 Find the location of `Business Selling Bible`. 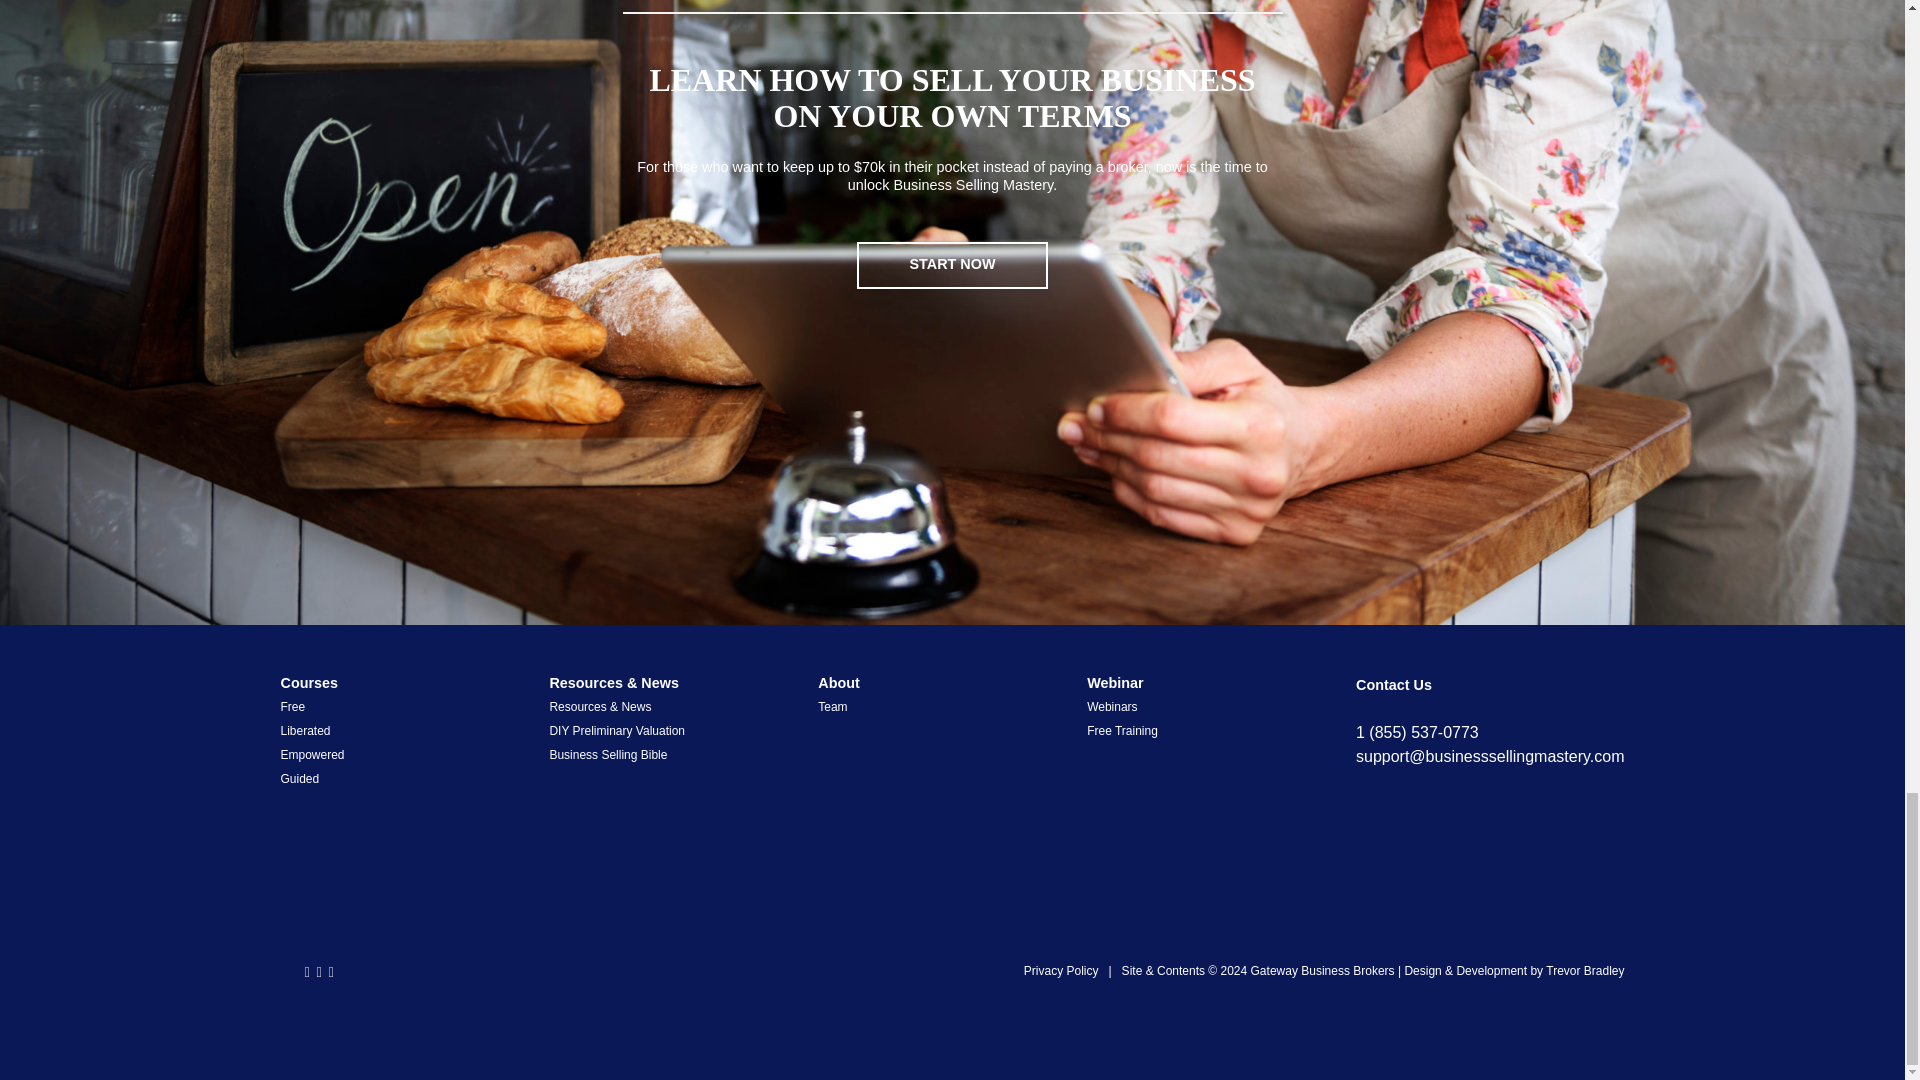

Business Selling Bible is located at coordinates (608, 755).